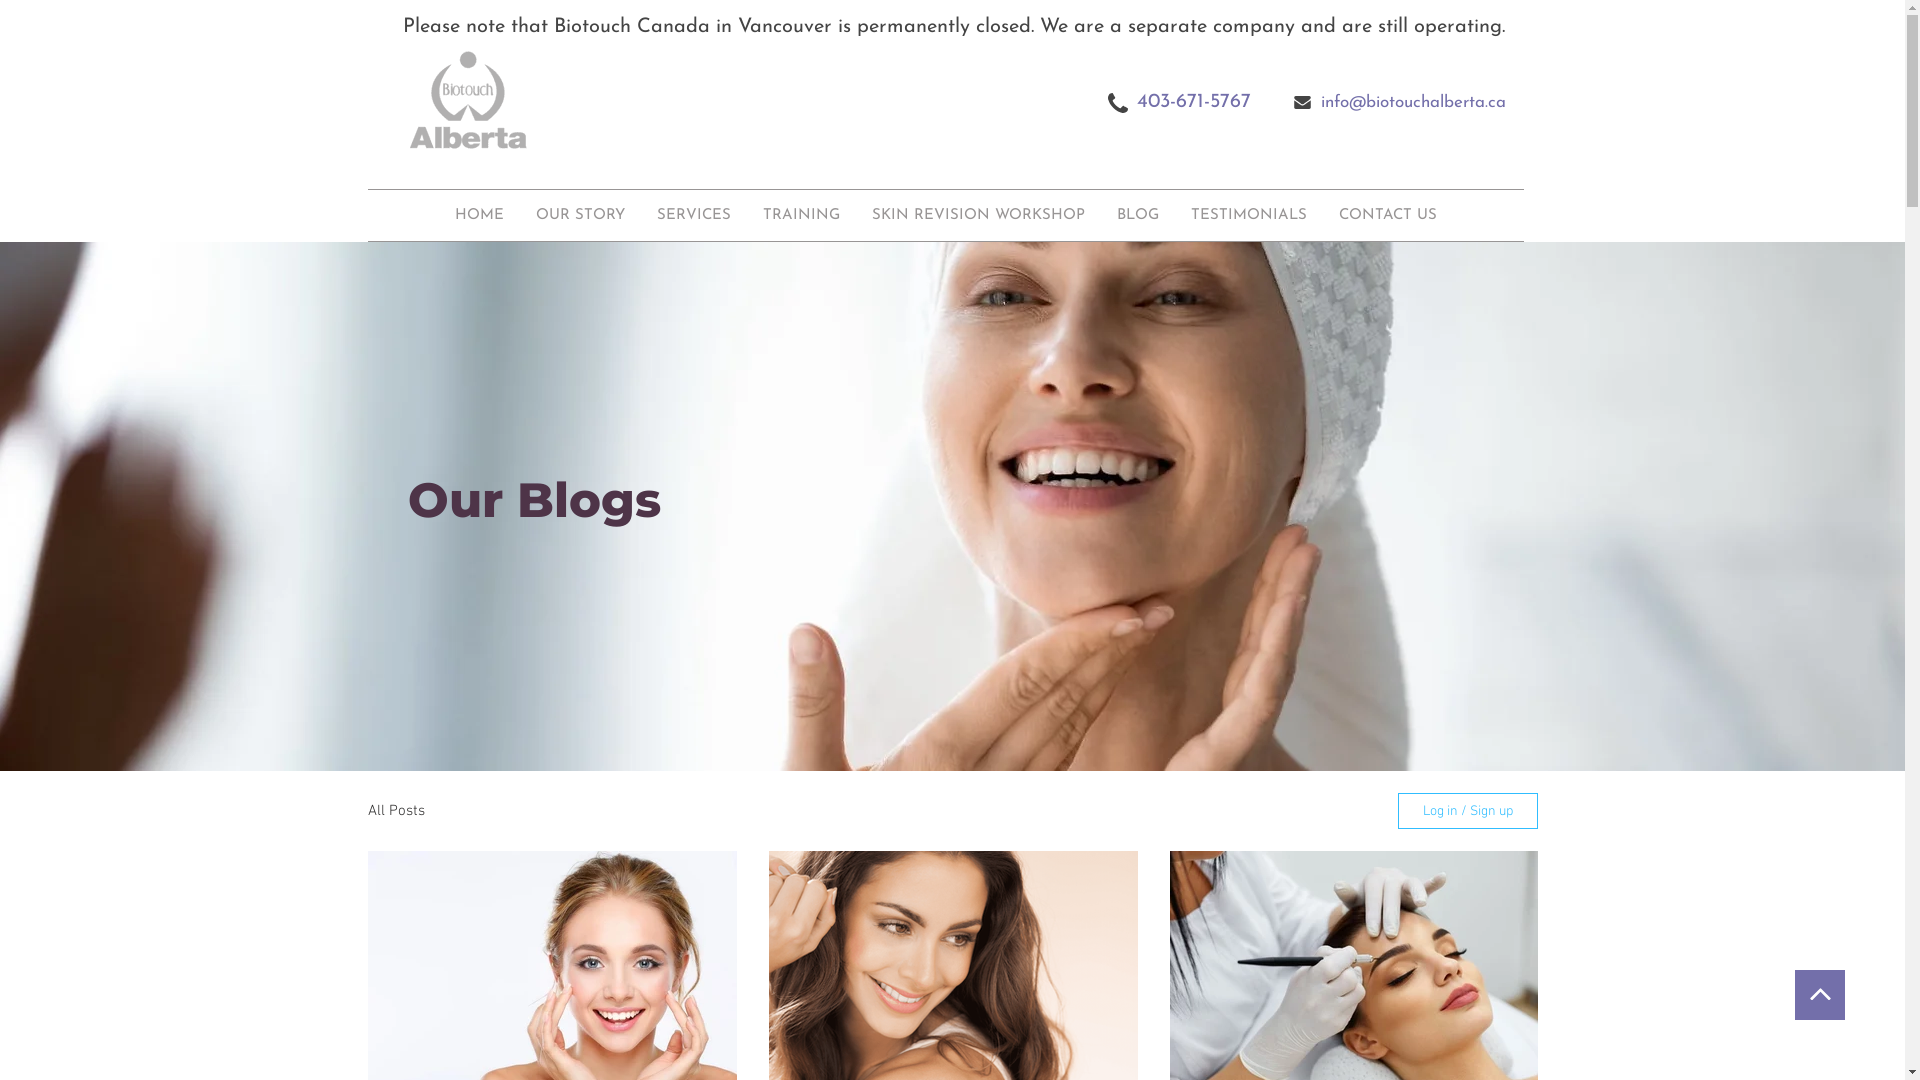 Image resolution: width=1920 pixels, height=1080 pixels. What do you see at coordinates (597, 216) in the screenshot?
I see `OUR STORY` at bounding box center [597, 216].